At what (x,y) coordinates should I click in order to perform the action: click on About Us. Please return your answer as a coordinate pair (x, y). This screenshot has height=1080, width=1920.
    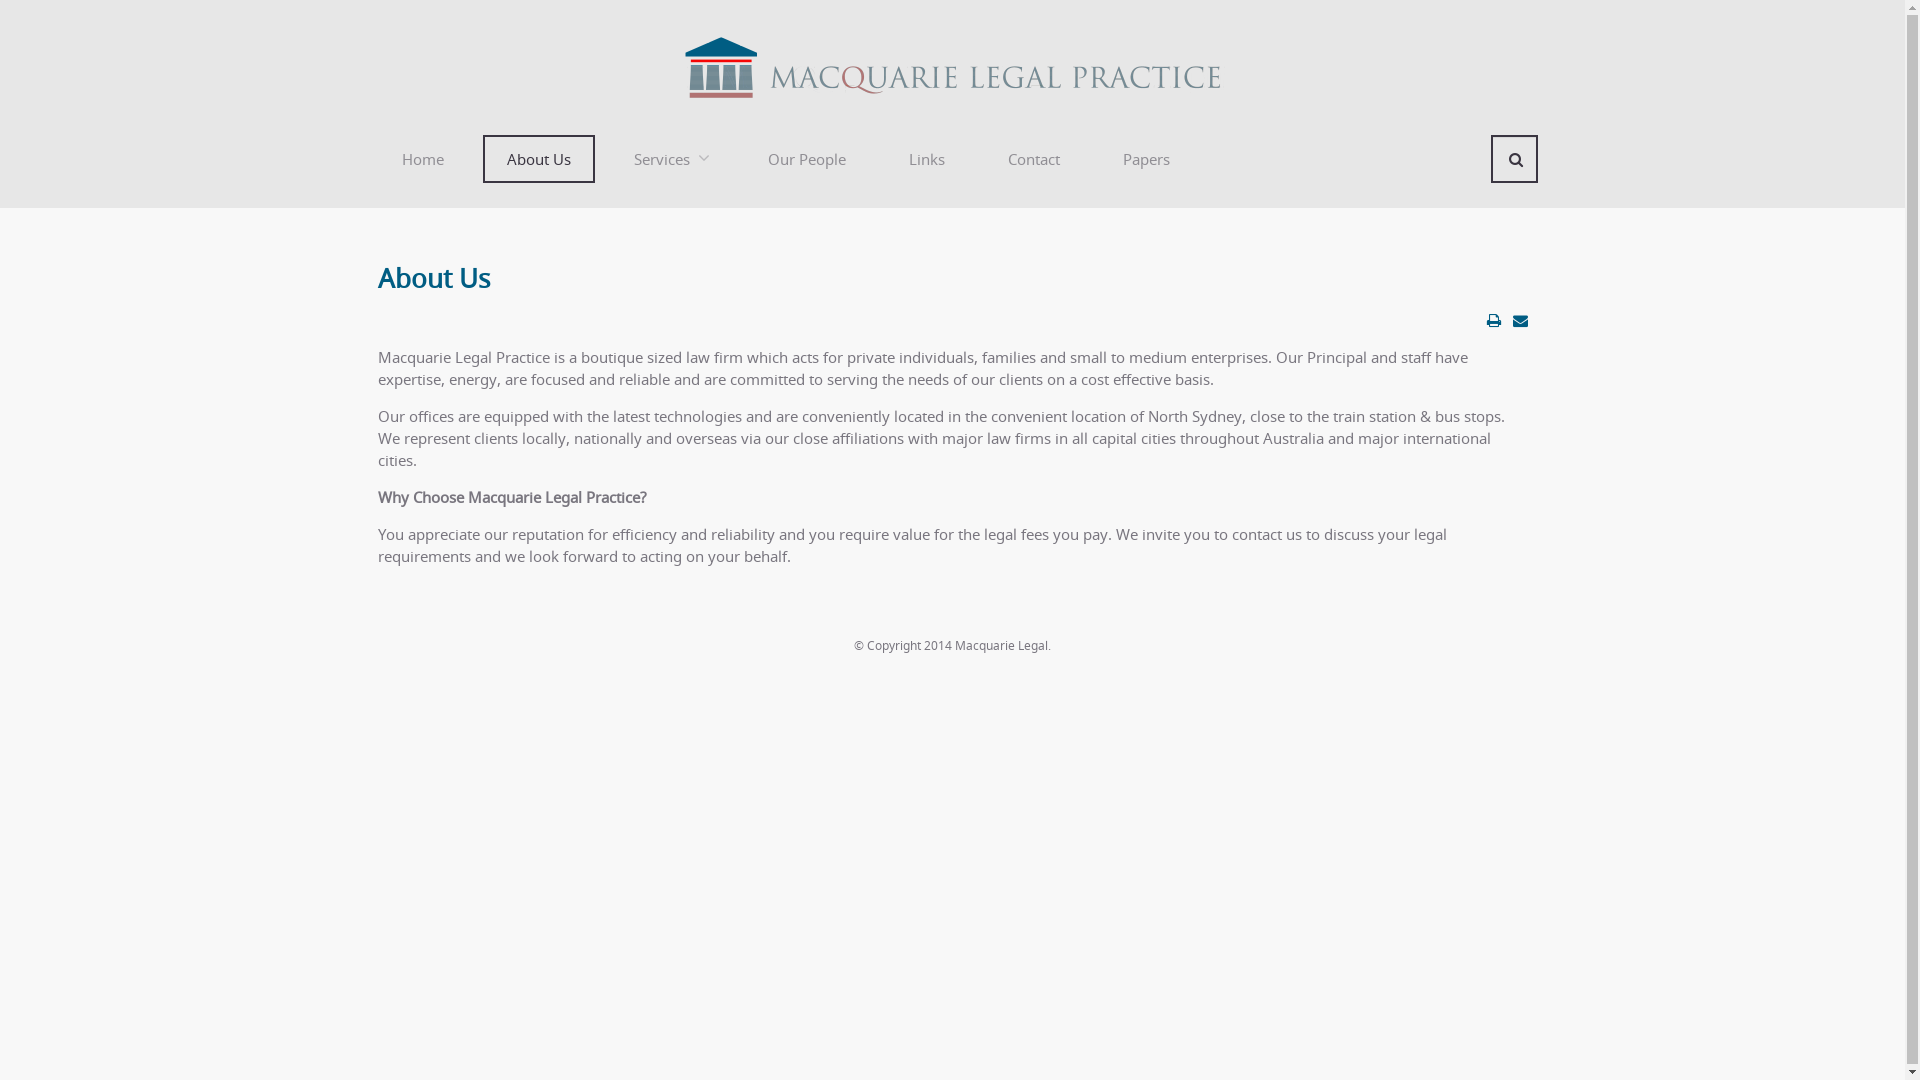
    Looking at the image, I should click on (538, 159).